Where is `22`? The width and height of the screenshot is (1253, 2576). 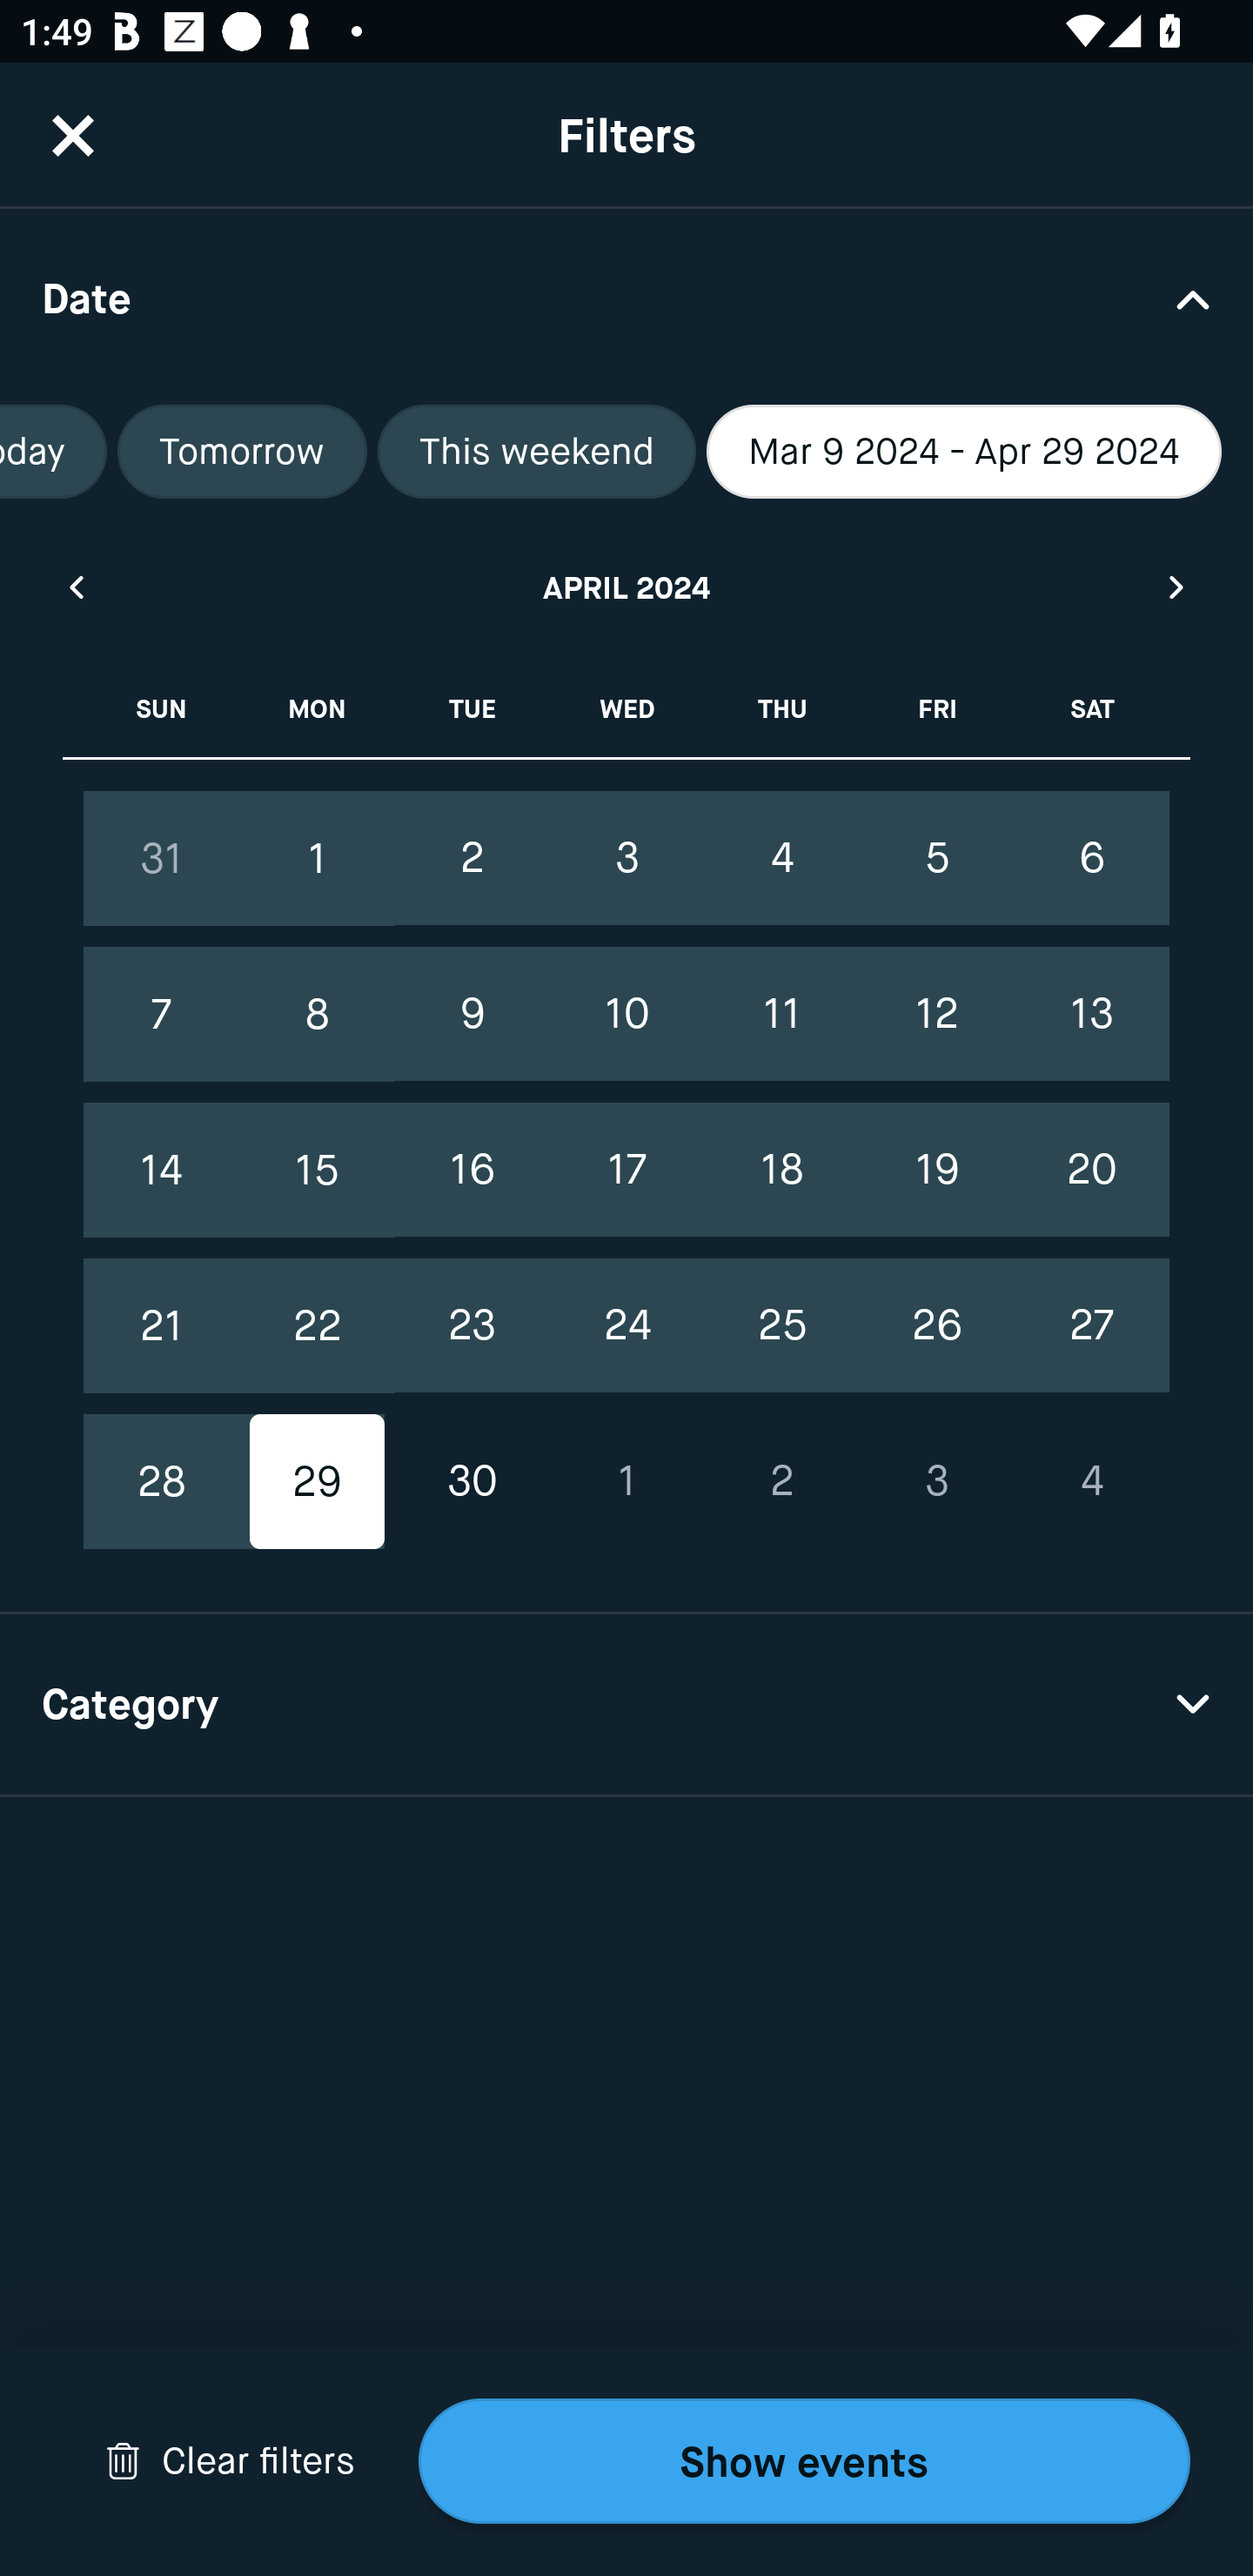
22 is located at coordinates (317, 1325).